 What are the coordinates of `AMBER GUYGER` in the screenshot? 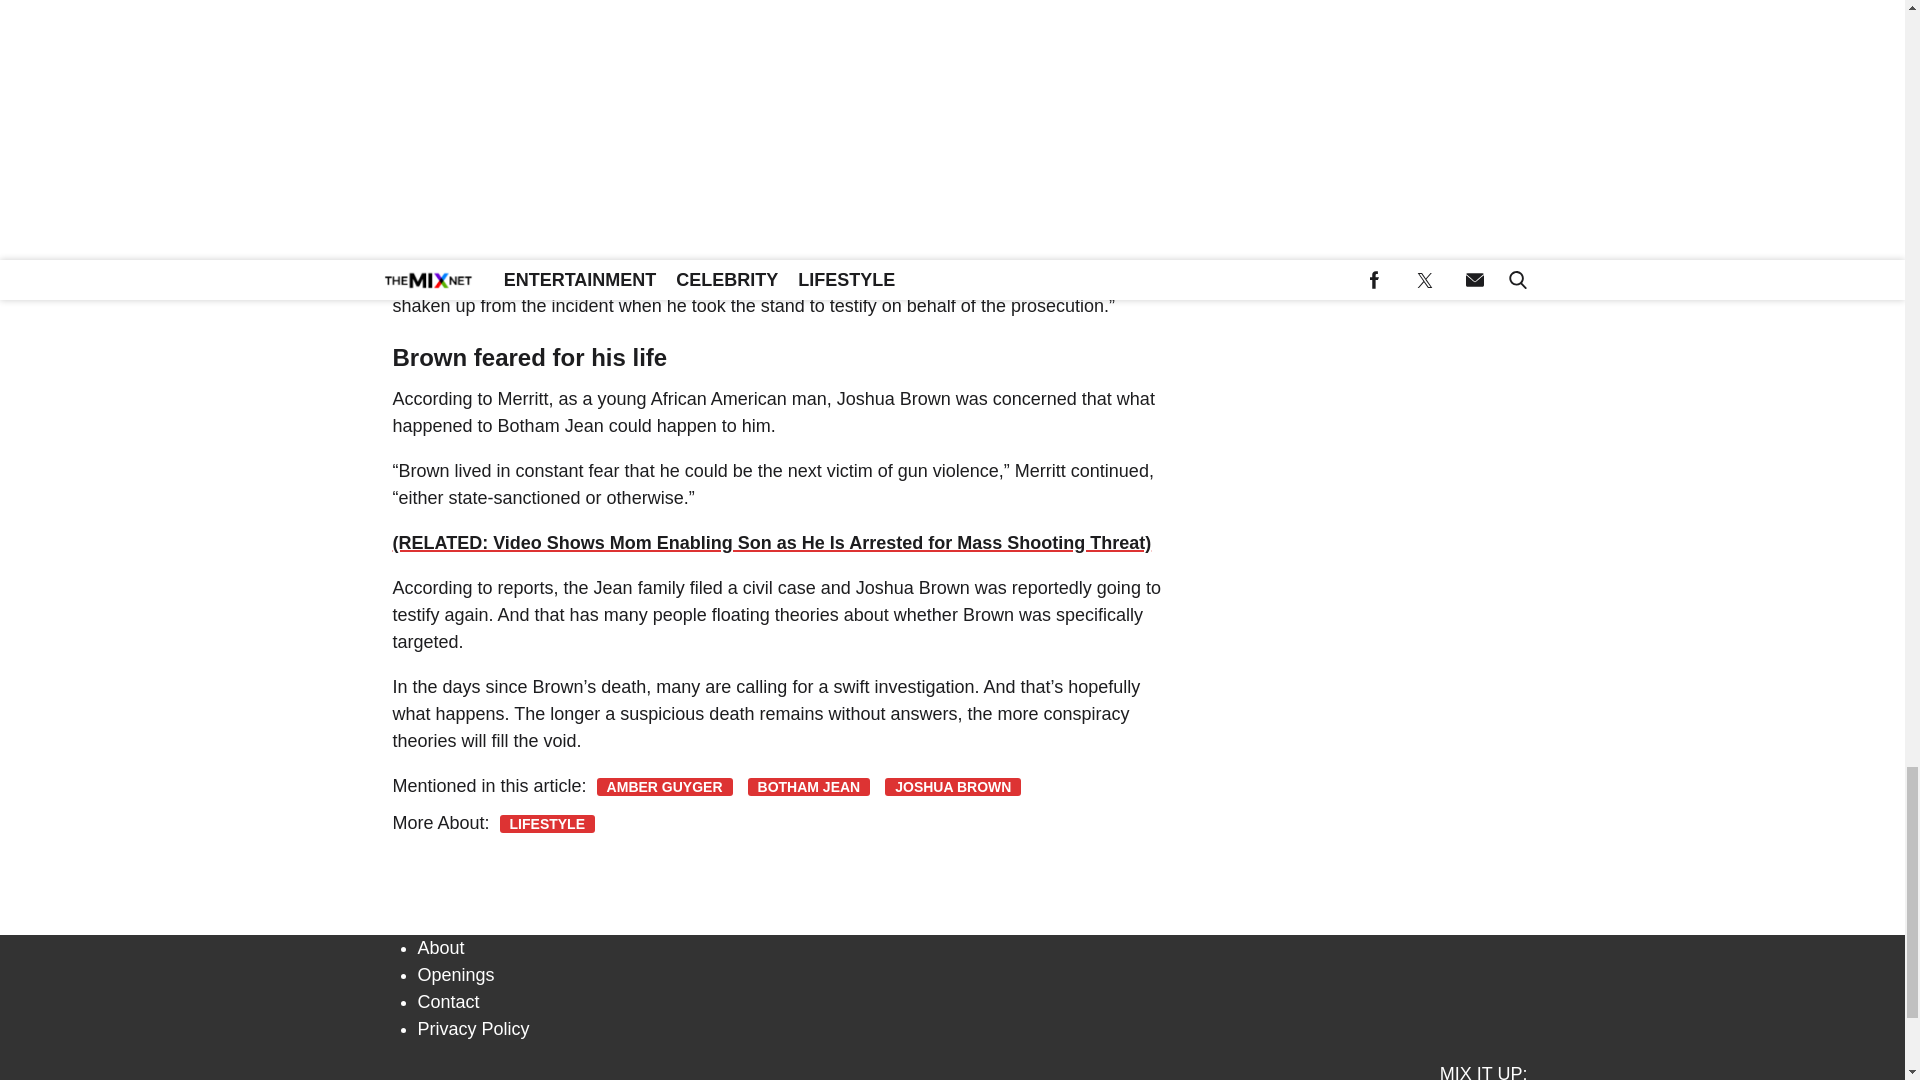 It's located at (665, 786).